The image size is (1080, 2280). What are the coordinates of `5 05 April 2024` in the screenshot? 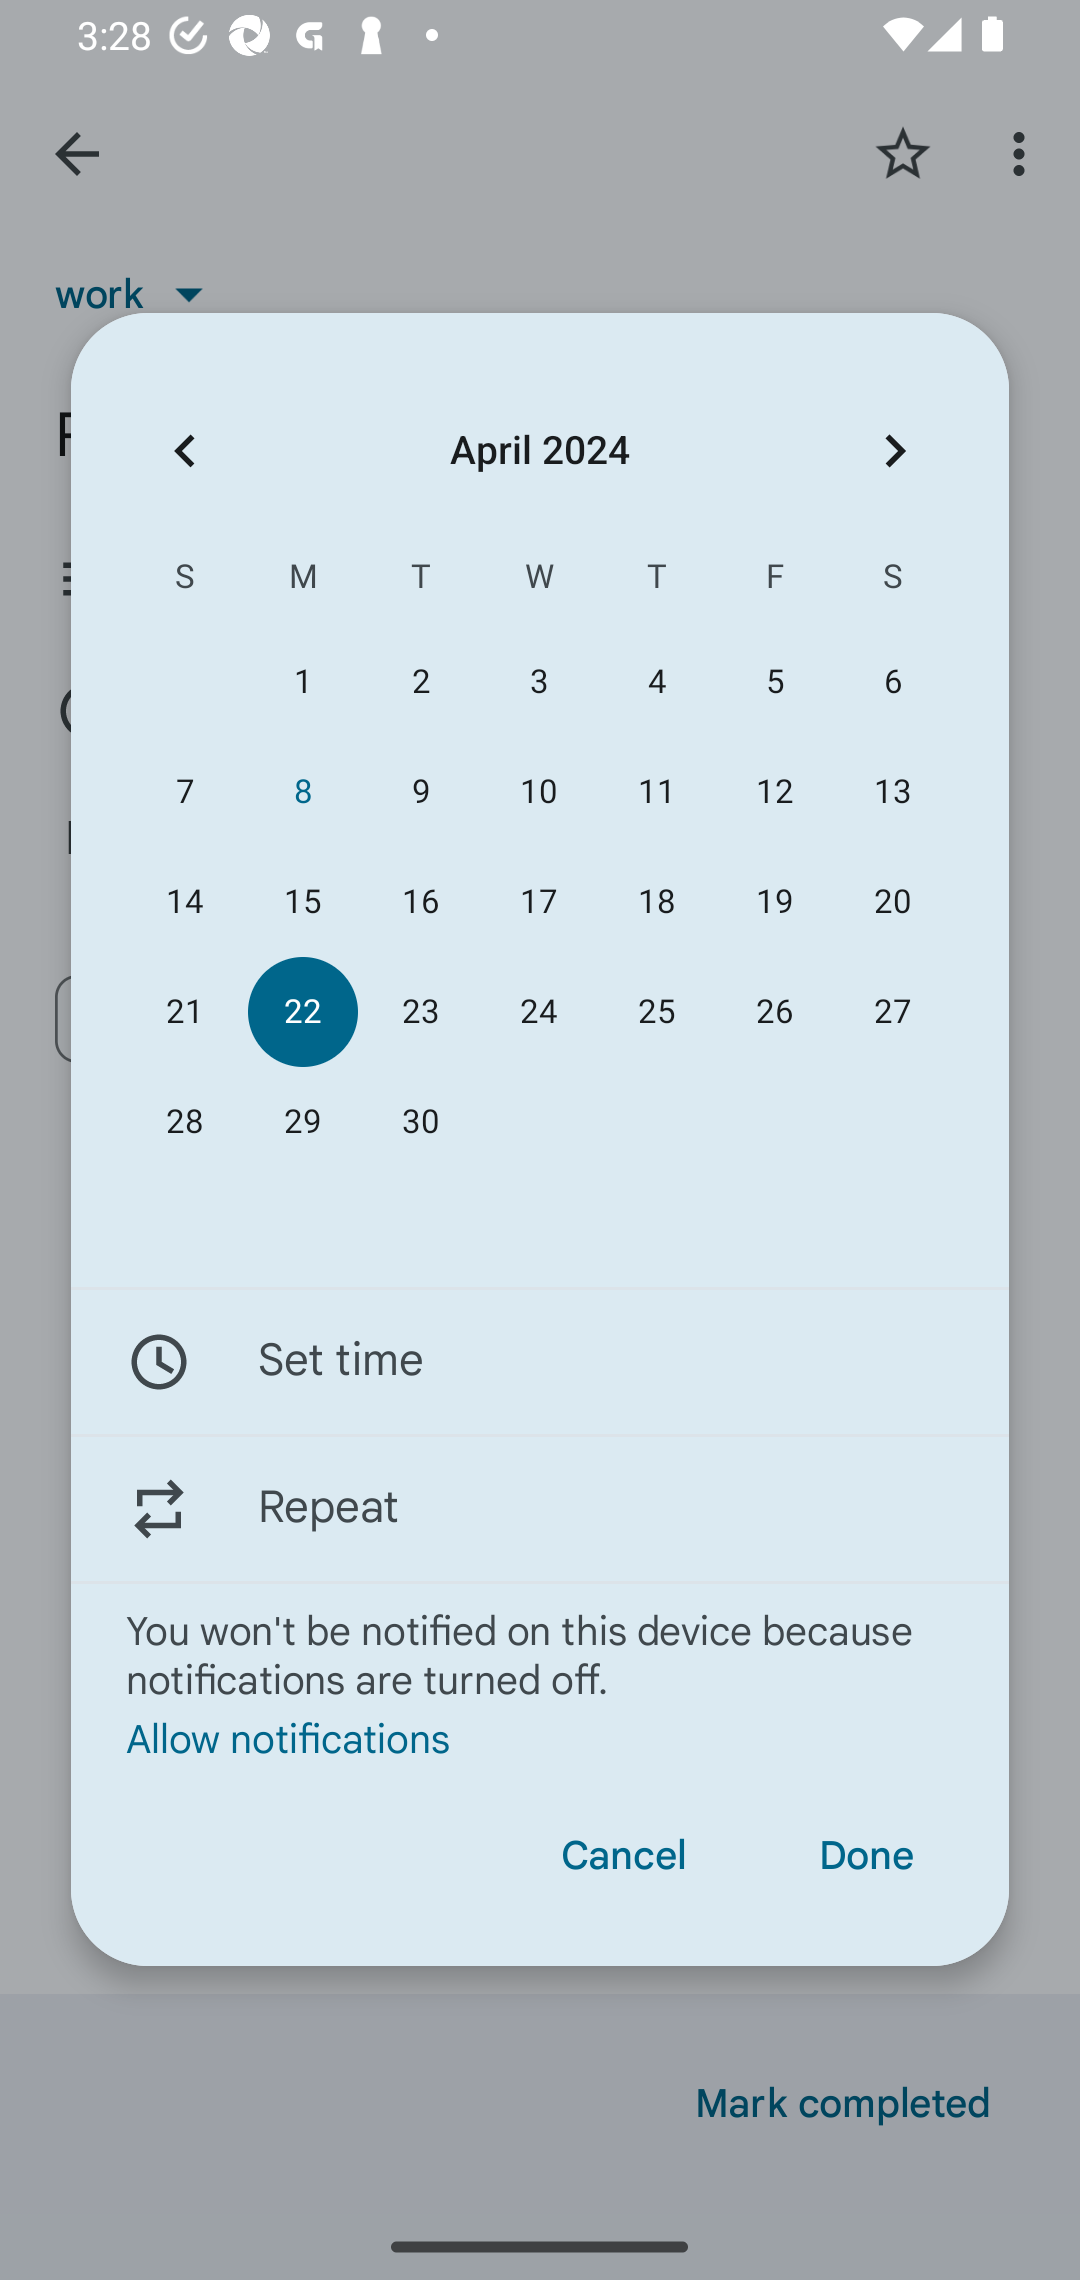 It's located at (774, 682).